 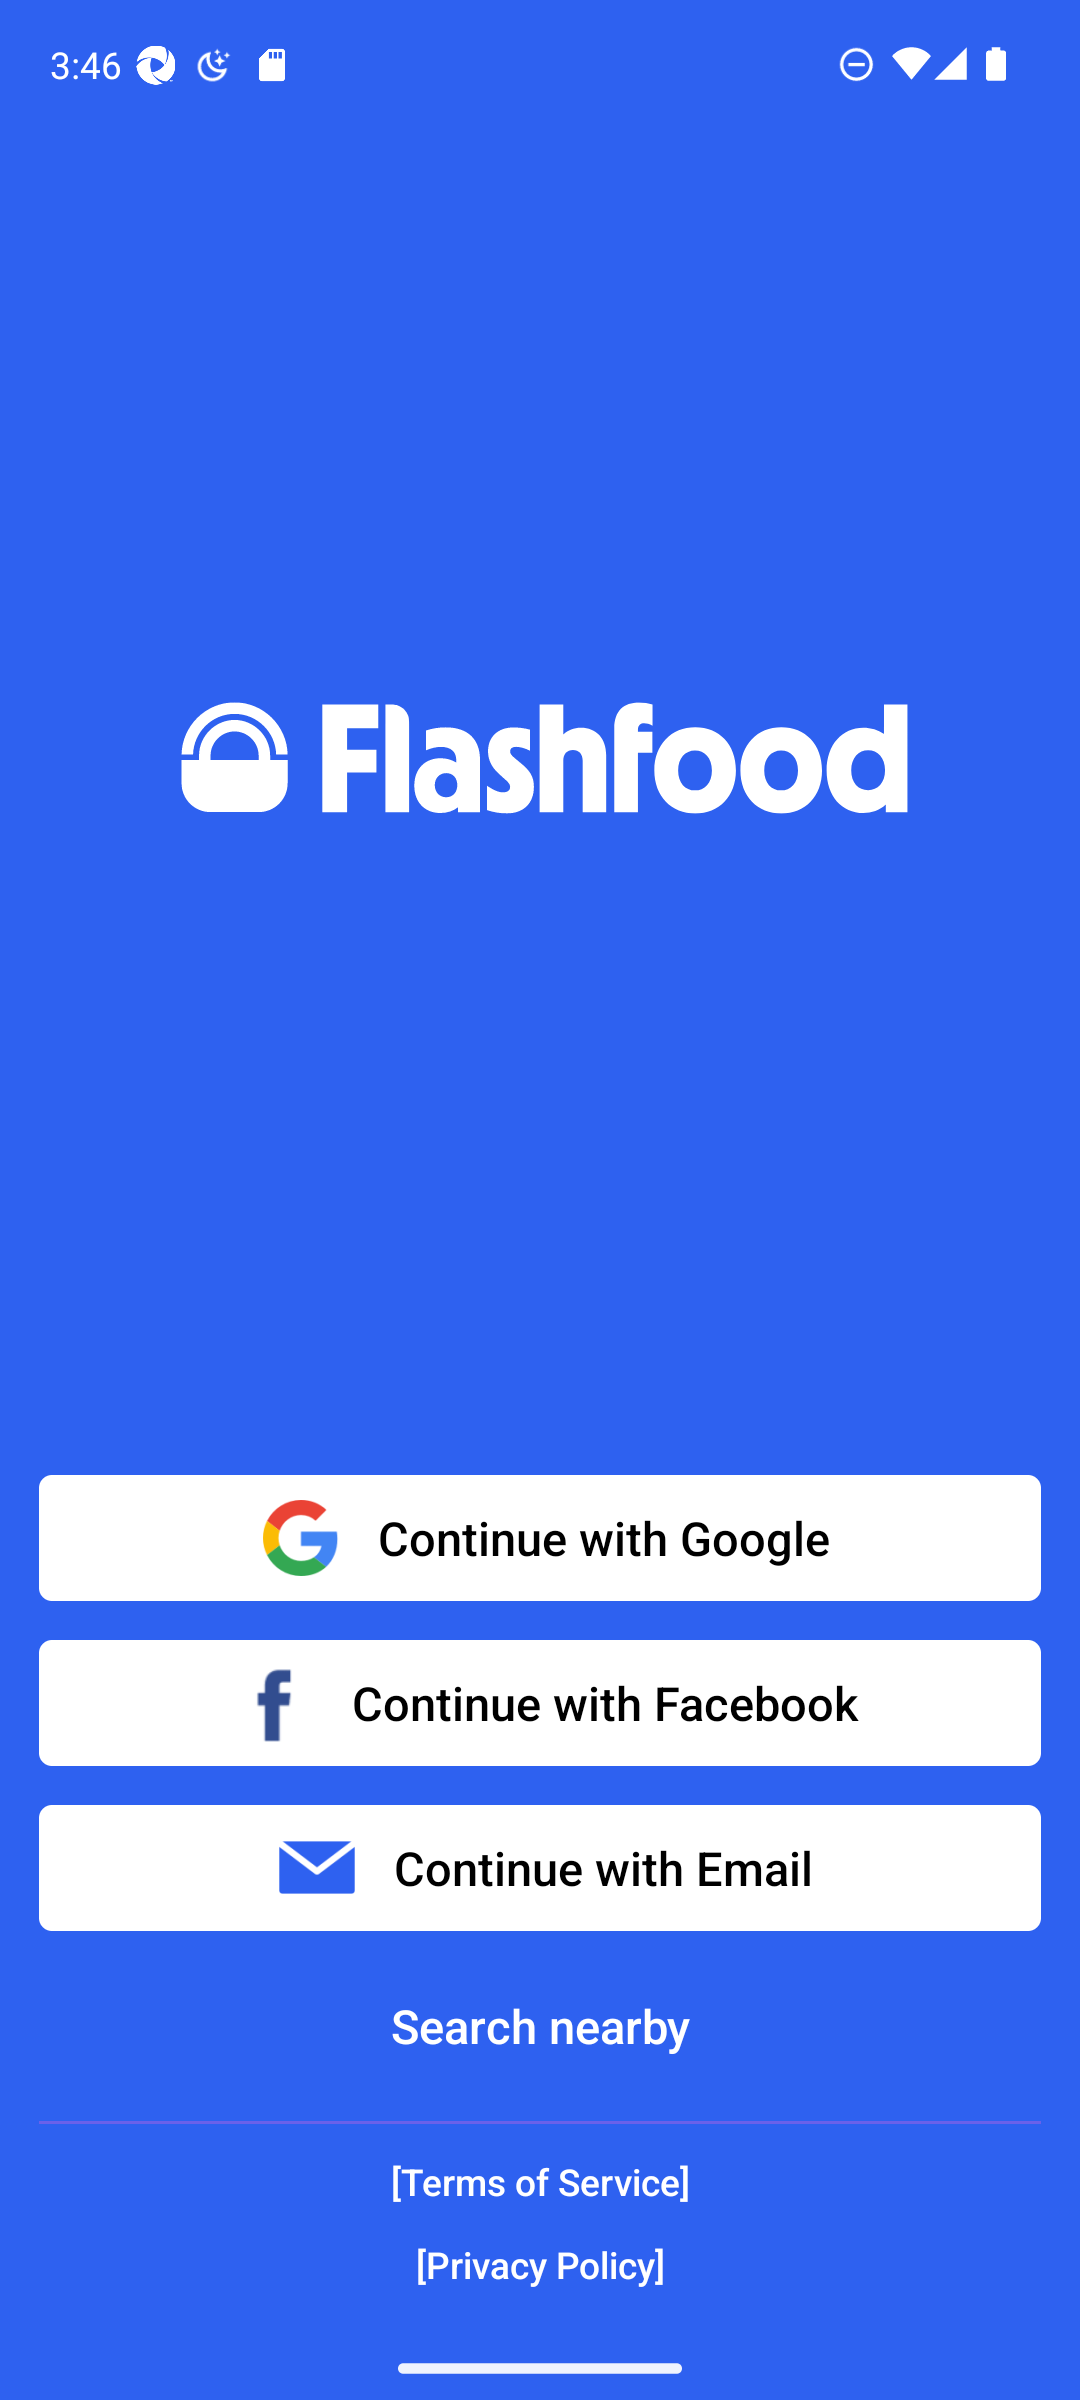 I want to click on [Privacy Policy], so click(x=540, y=2264).